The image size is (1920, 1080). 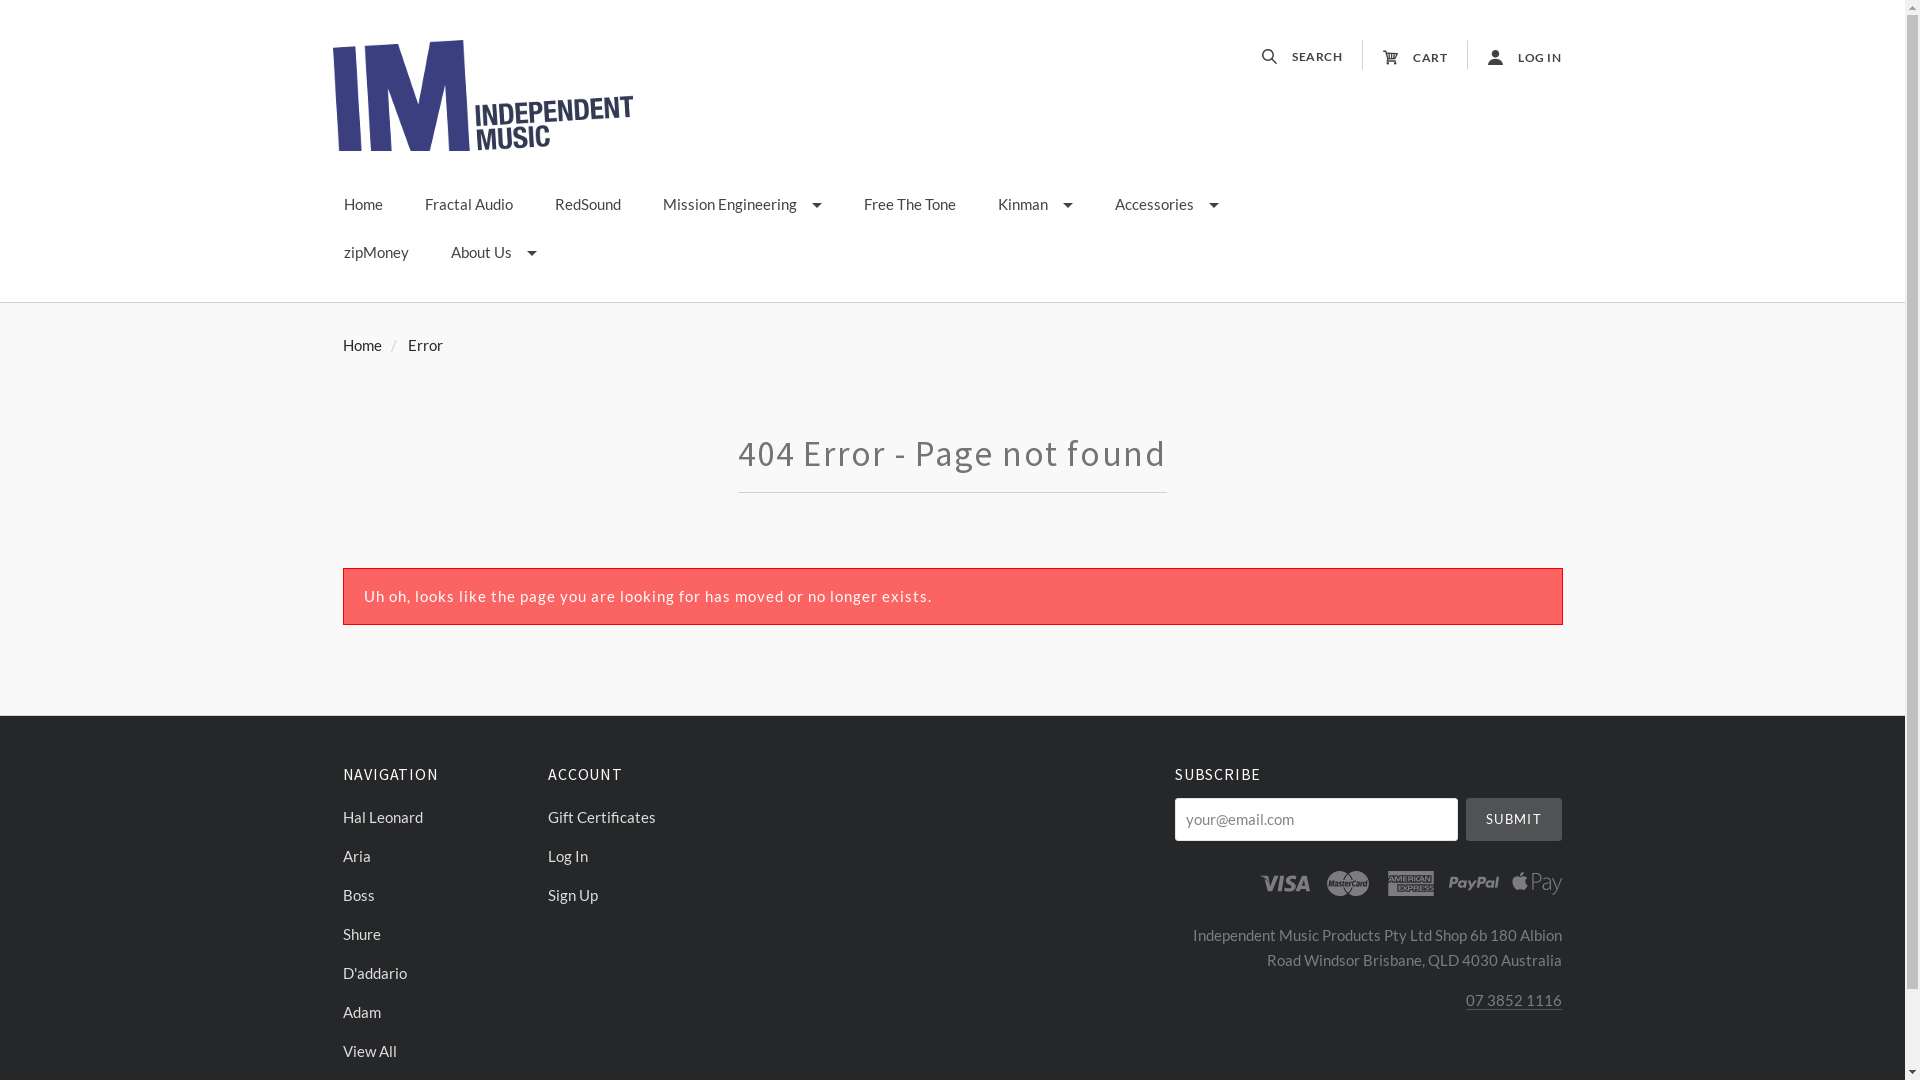 I want to click on Mission Engineering, so click(x=742, y=205).